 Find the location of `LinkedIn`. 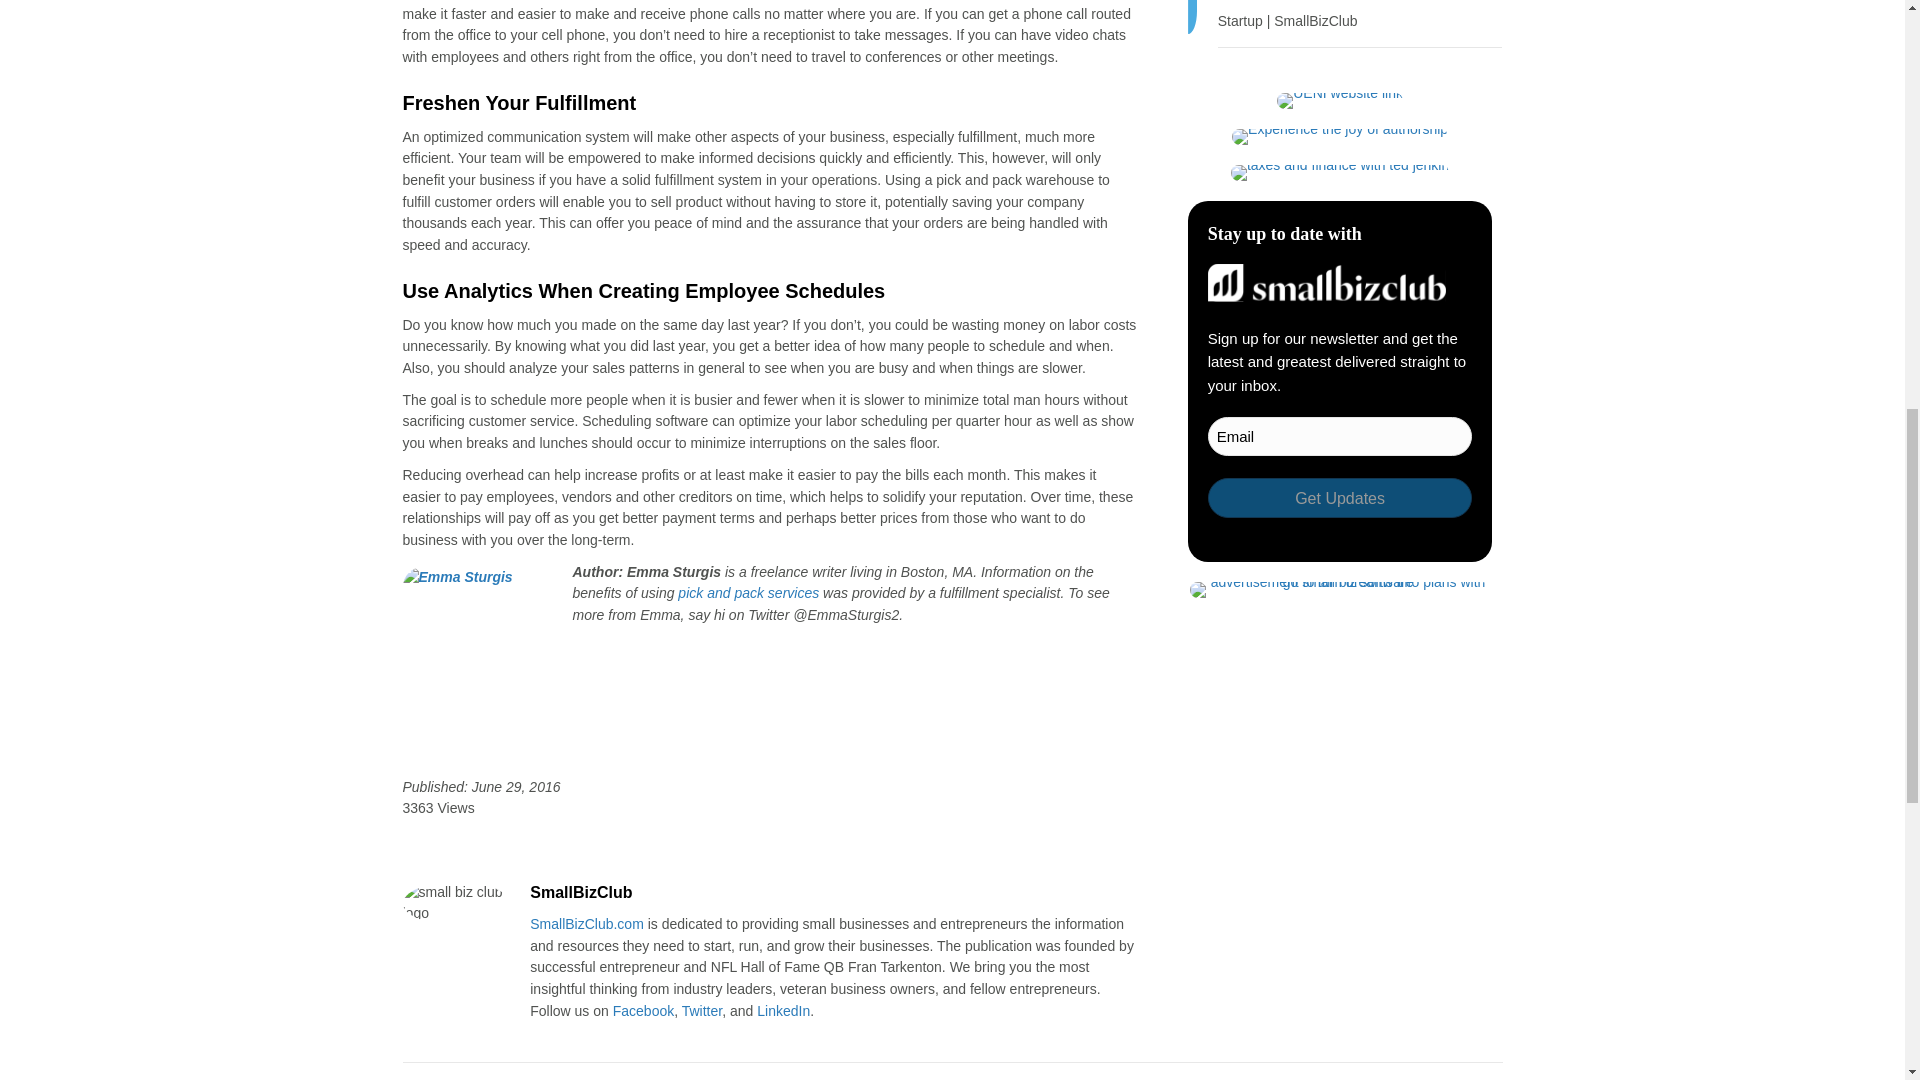

LinkedIn is located at coordinates (783, 1011).